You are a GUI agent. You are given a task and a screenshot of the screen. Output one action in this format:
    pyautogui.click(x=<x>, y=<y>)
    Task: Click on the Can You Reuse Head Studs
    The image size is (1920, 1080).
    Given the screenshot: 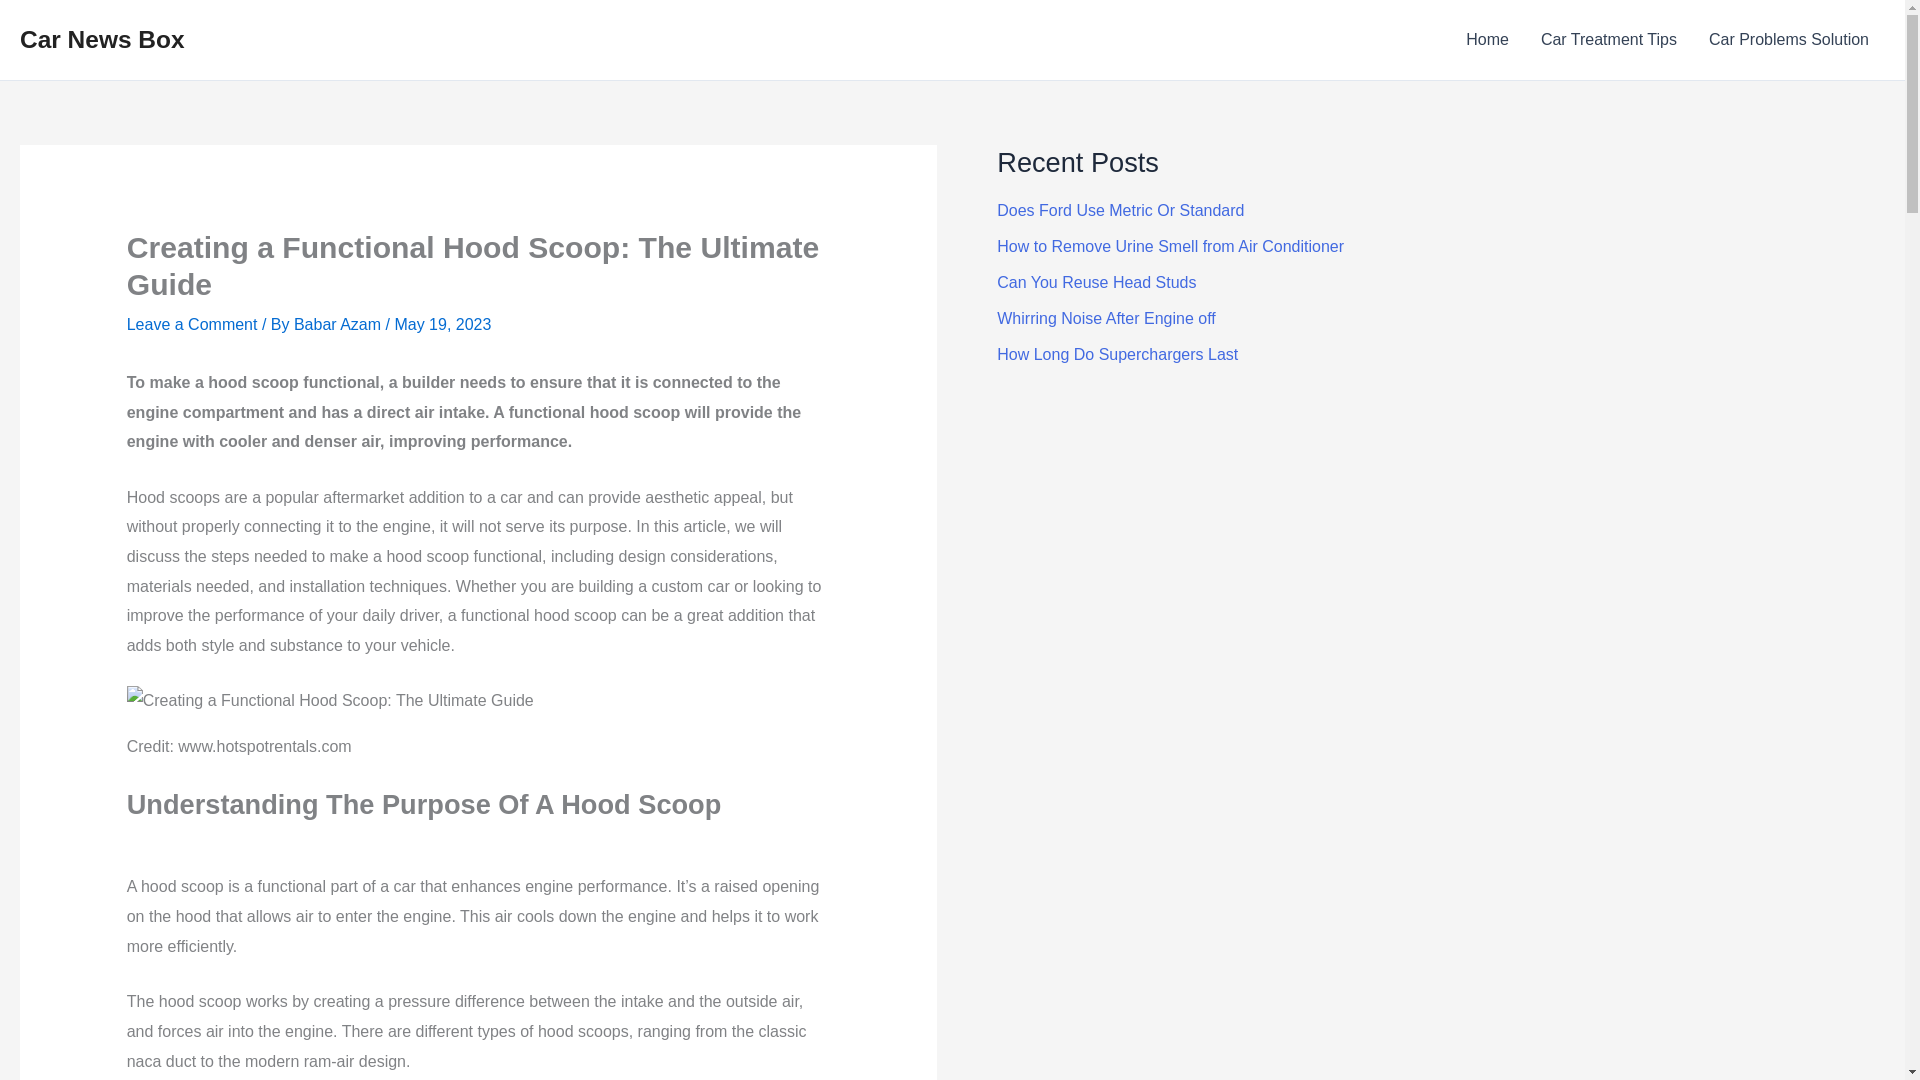 What is the action you would take?
    pyautogui.click(x=1096, y=282)
    